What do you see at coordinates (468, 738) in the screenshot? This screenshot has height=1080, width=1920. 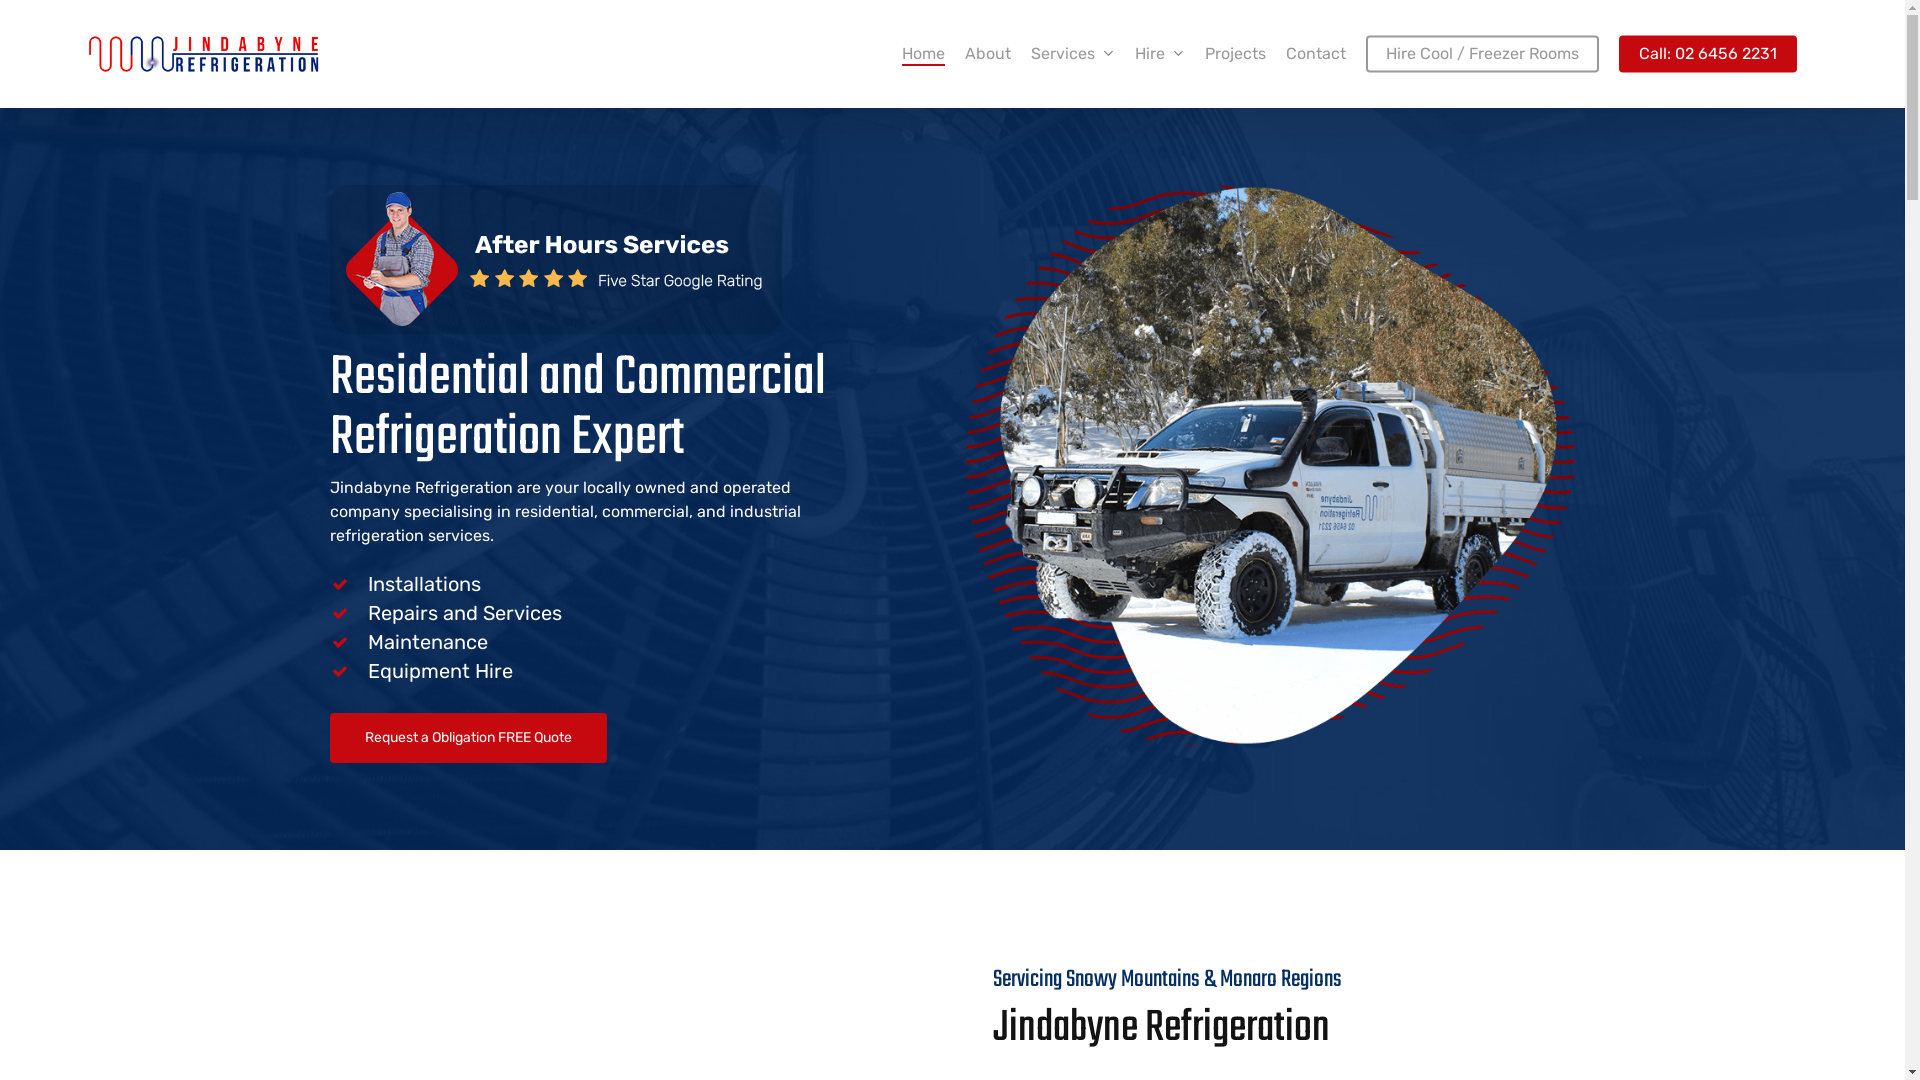 I see `Request a Obligation FREE Quote` at bounding box center [468, 738].